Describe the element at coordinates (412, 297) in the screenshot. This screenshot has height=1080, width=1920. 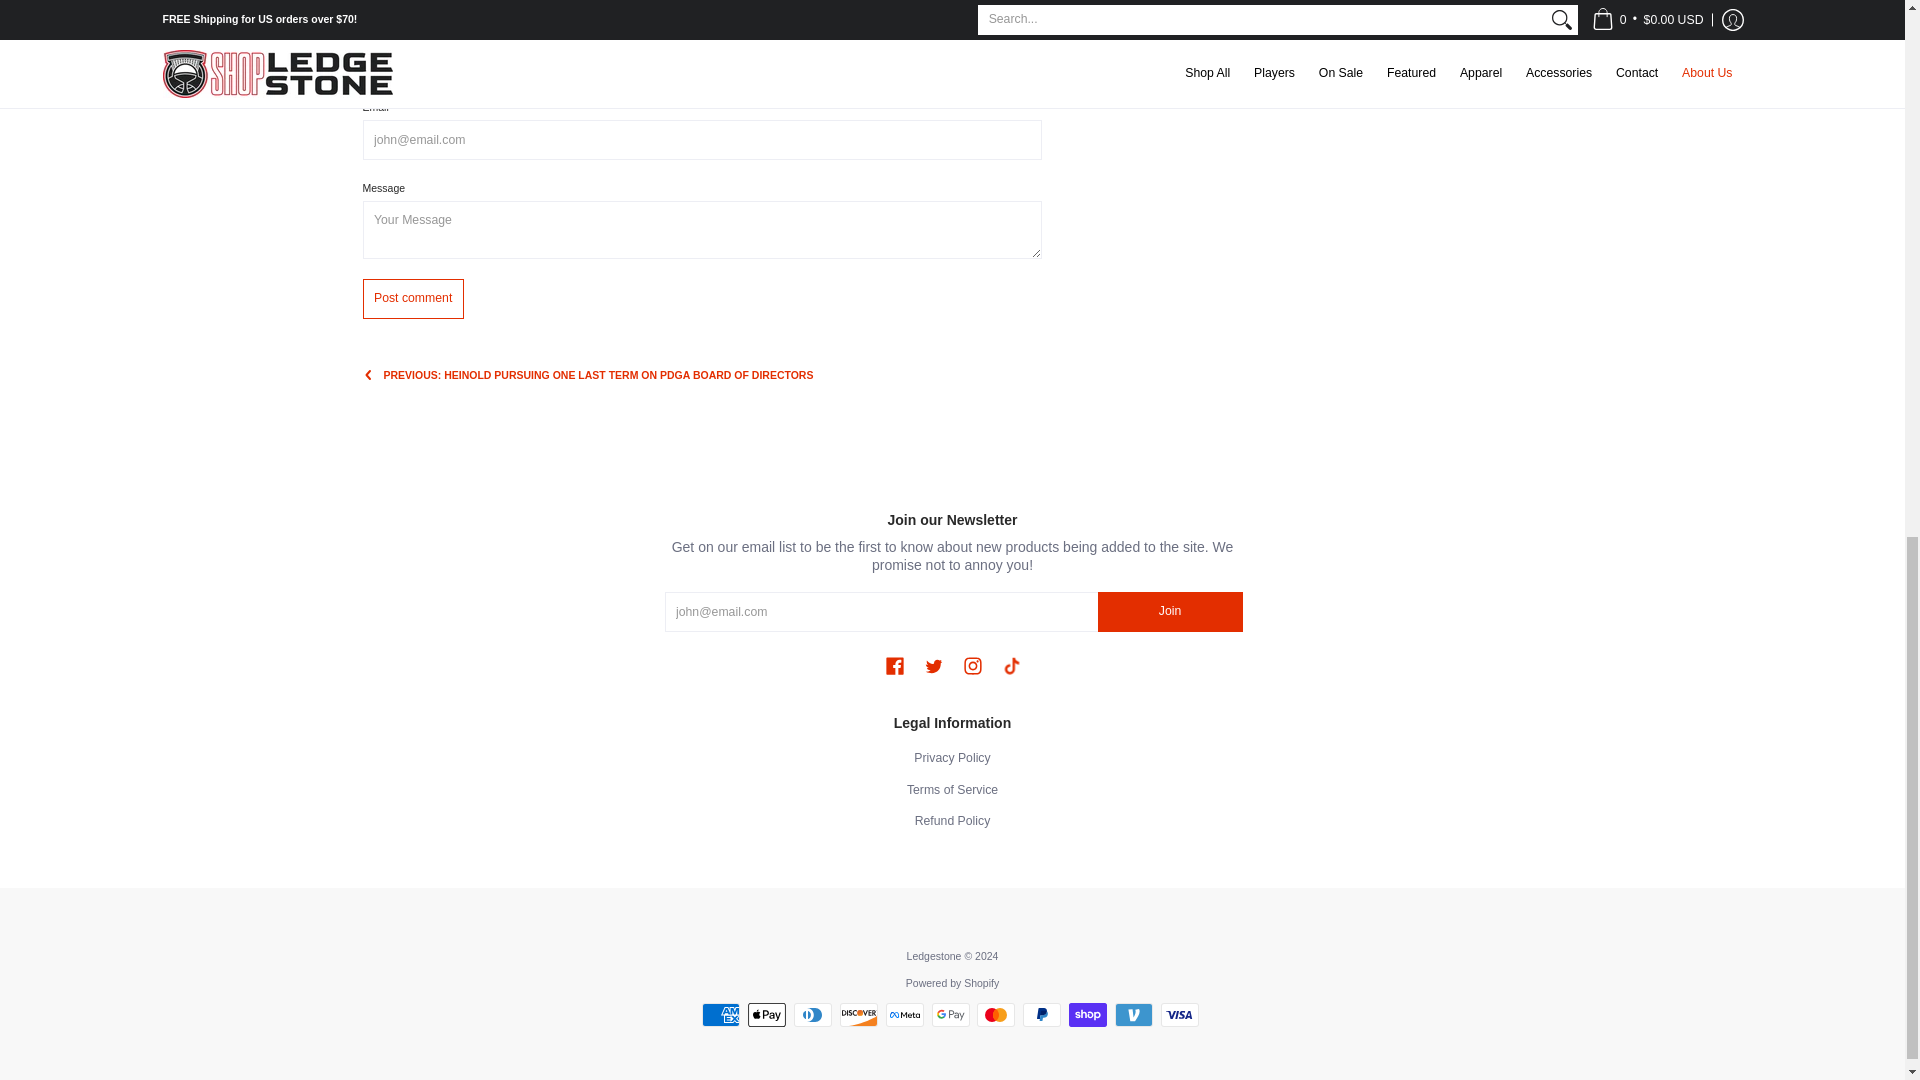
I see `Post comment` at that location.